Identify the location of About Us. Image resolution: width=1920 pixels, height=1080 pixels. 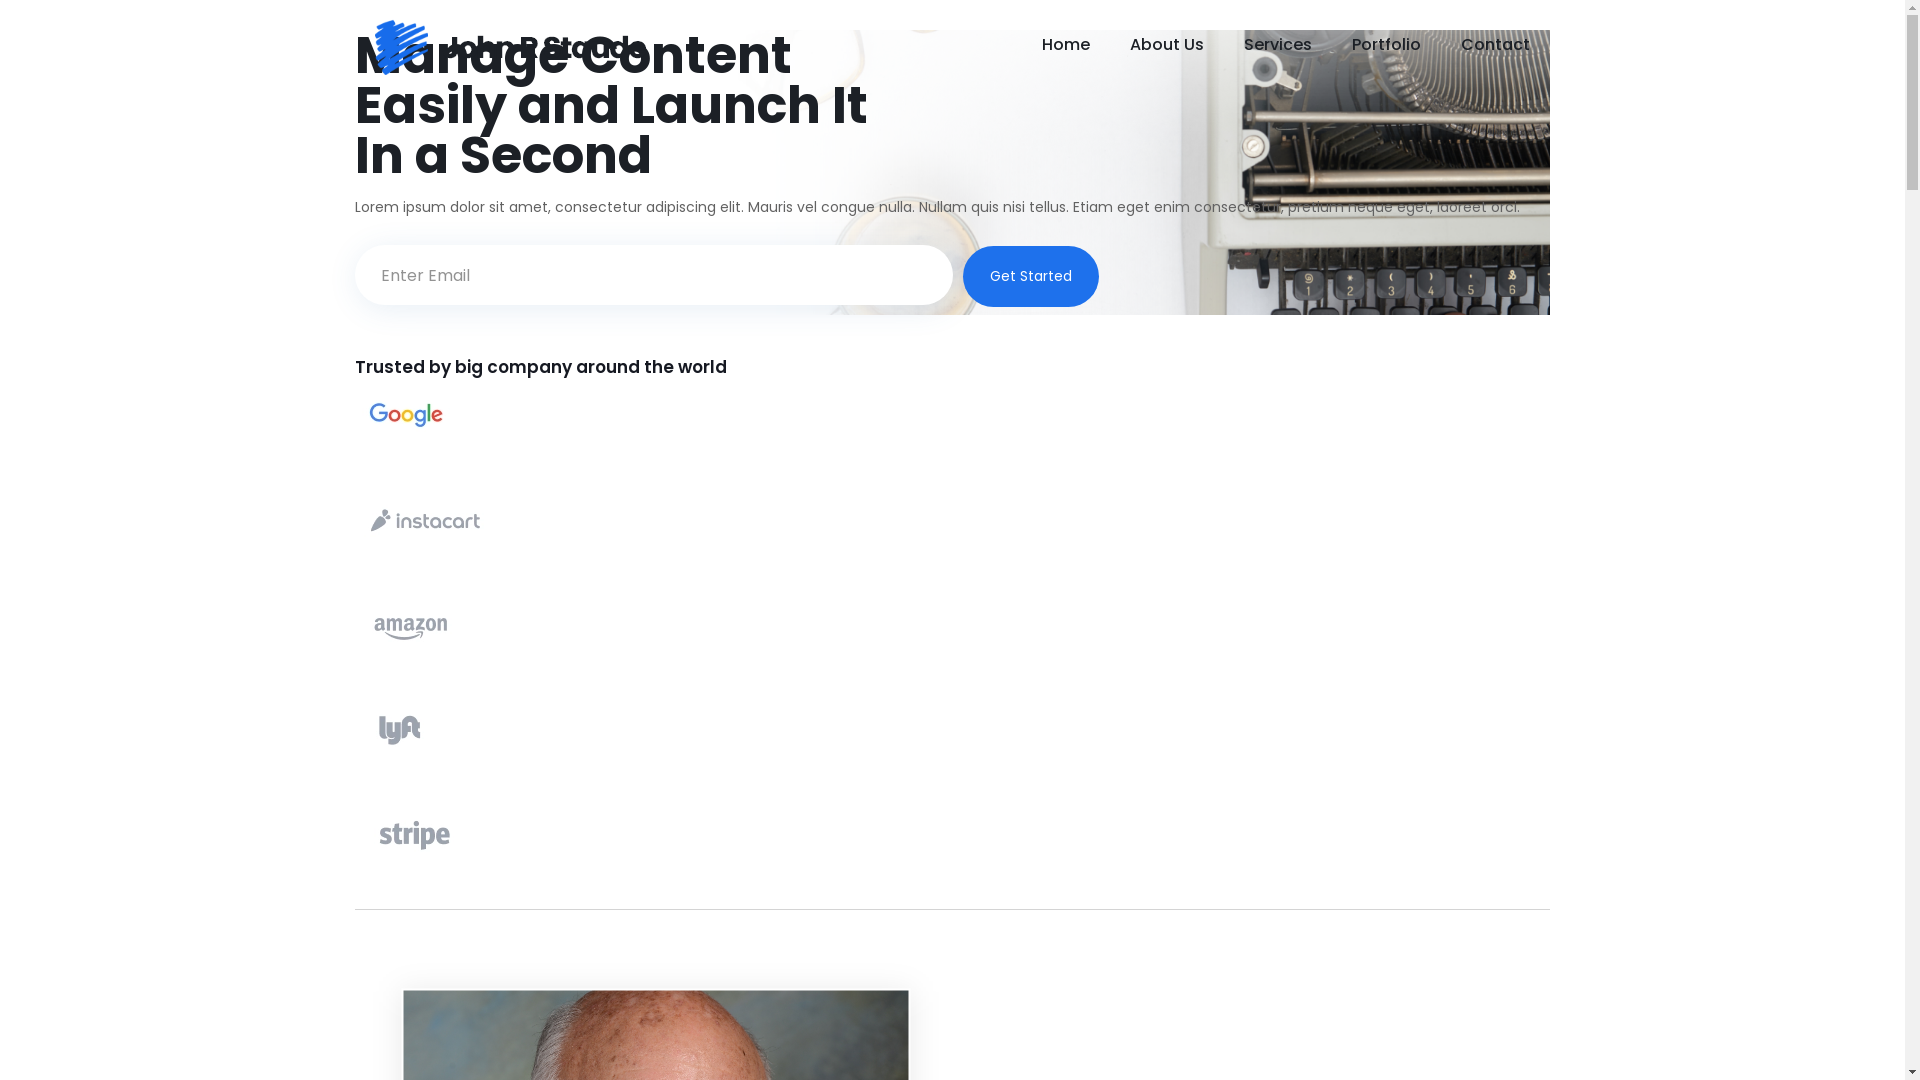
(1167, 45).